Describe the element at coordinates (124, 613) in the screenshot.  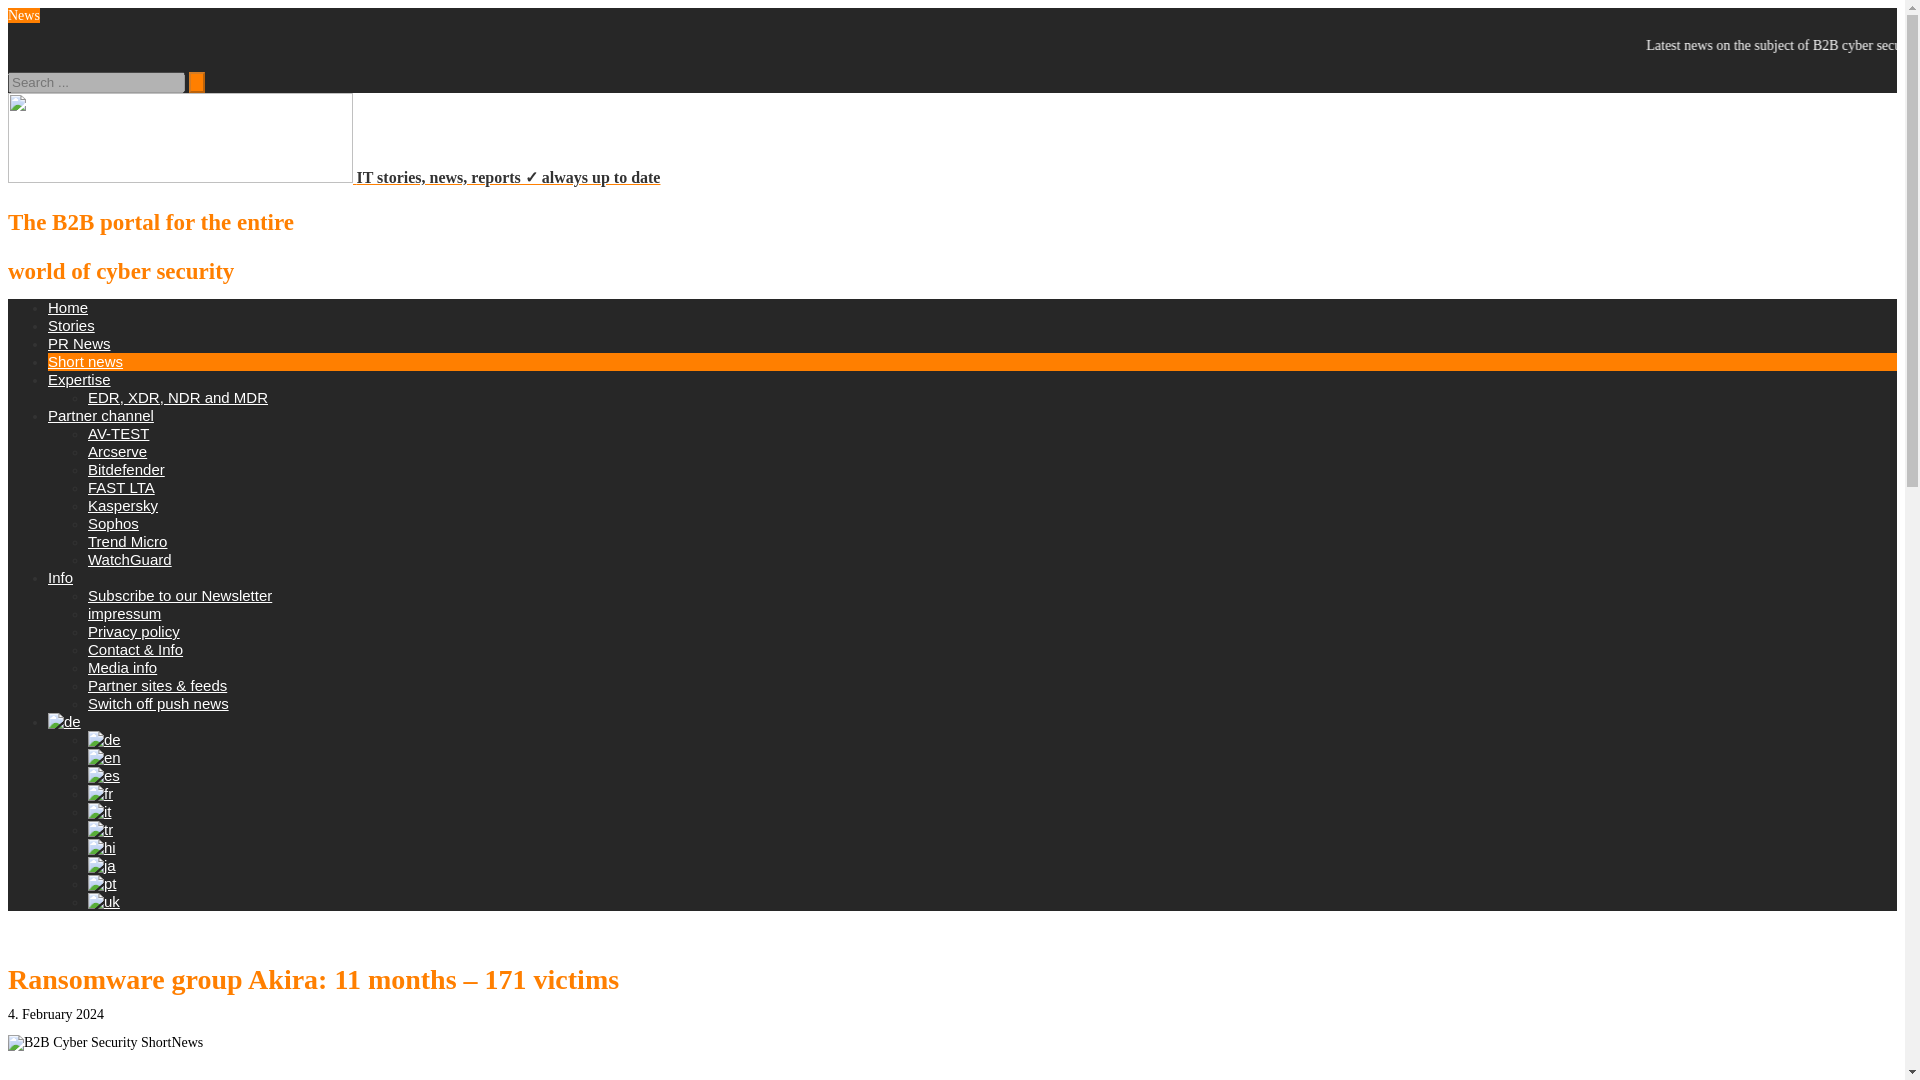
I see `impressum` at that location.